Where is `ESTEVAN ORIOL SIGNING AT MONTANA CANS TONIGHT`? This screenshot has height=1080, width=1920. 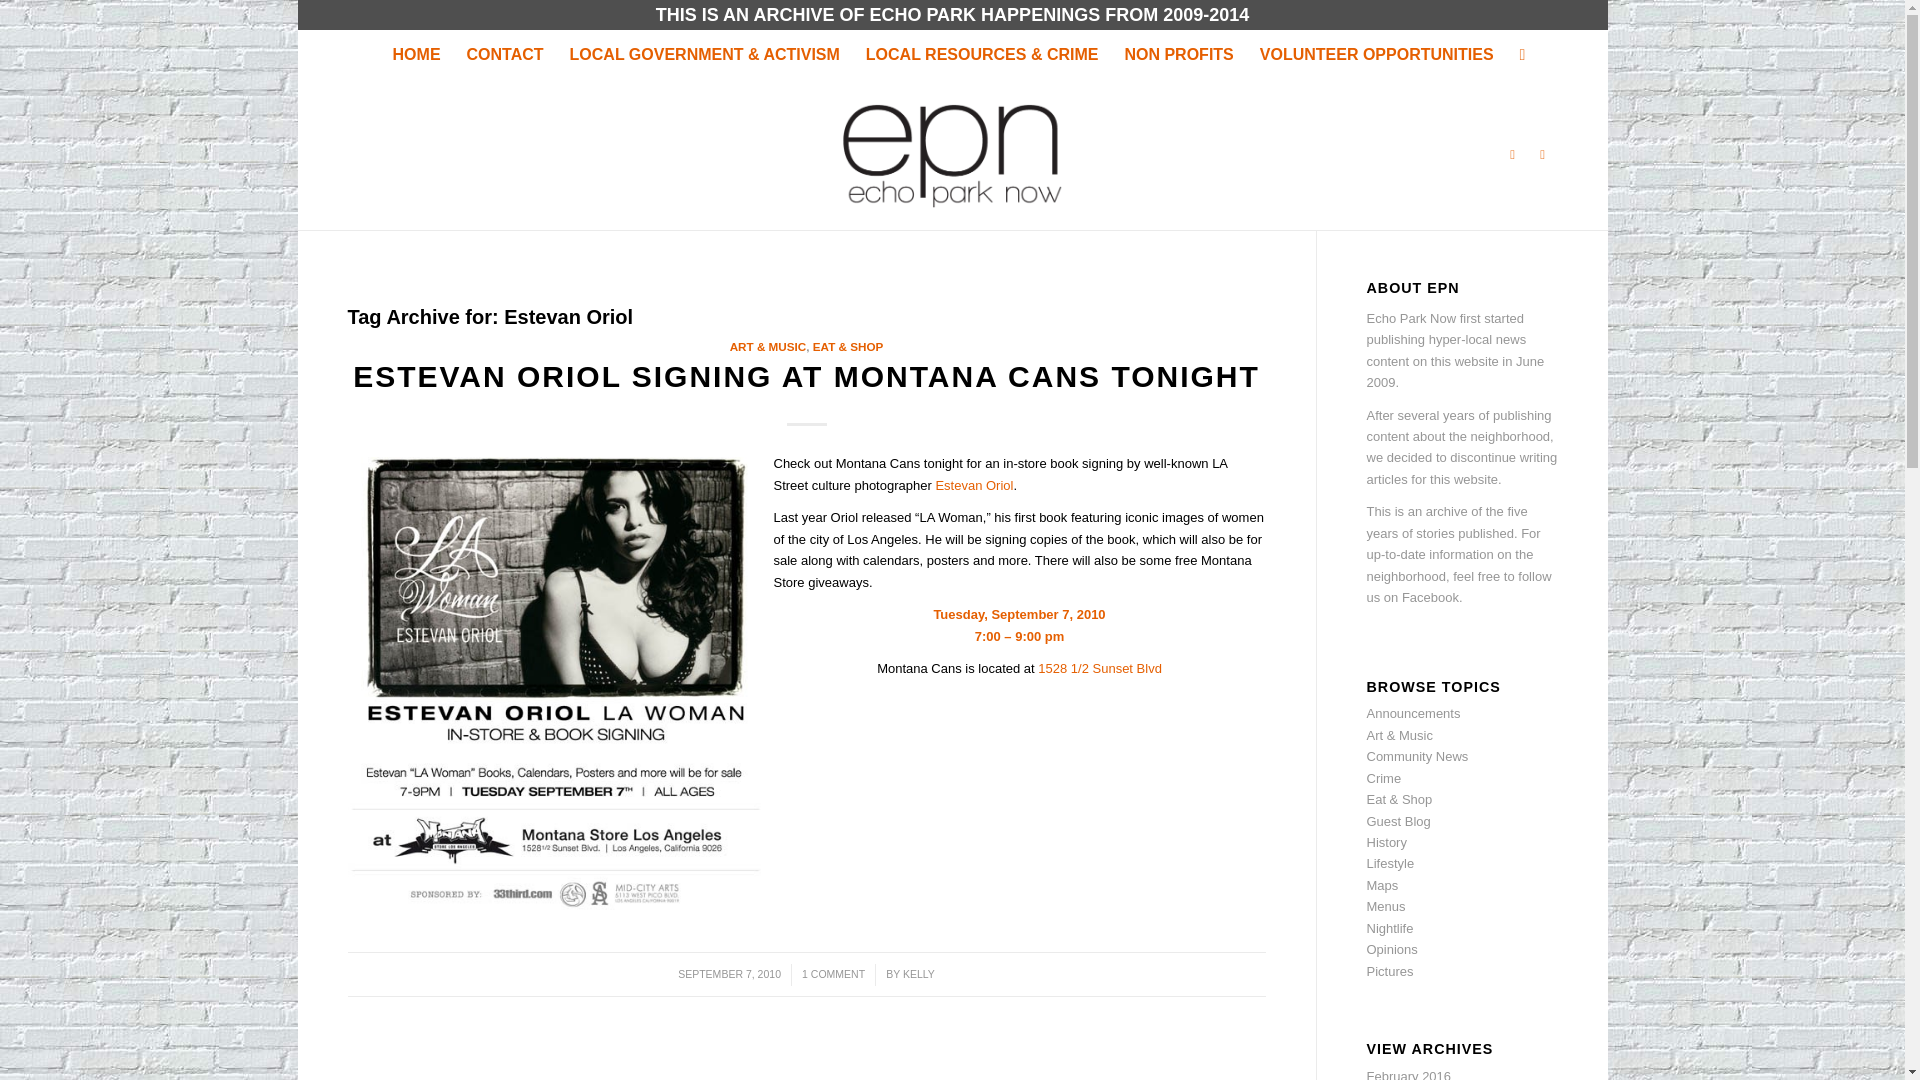
ESTEVAN ORIOL SIGNING AT MONTANA CANS TONIGHT is located at coordinates (806, 376).